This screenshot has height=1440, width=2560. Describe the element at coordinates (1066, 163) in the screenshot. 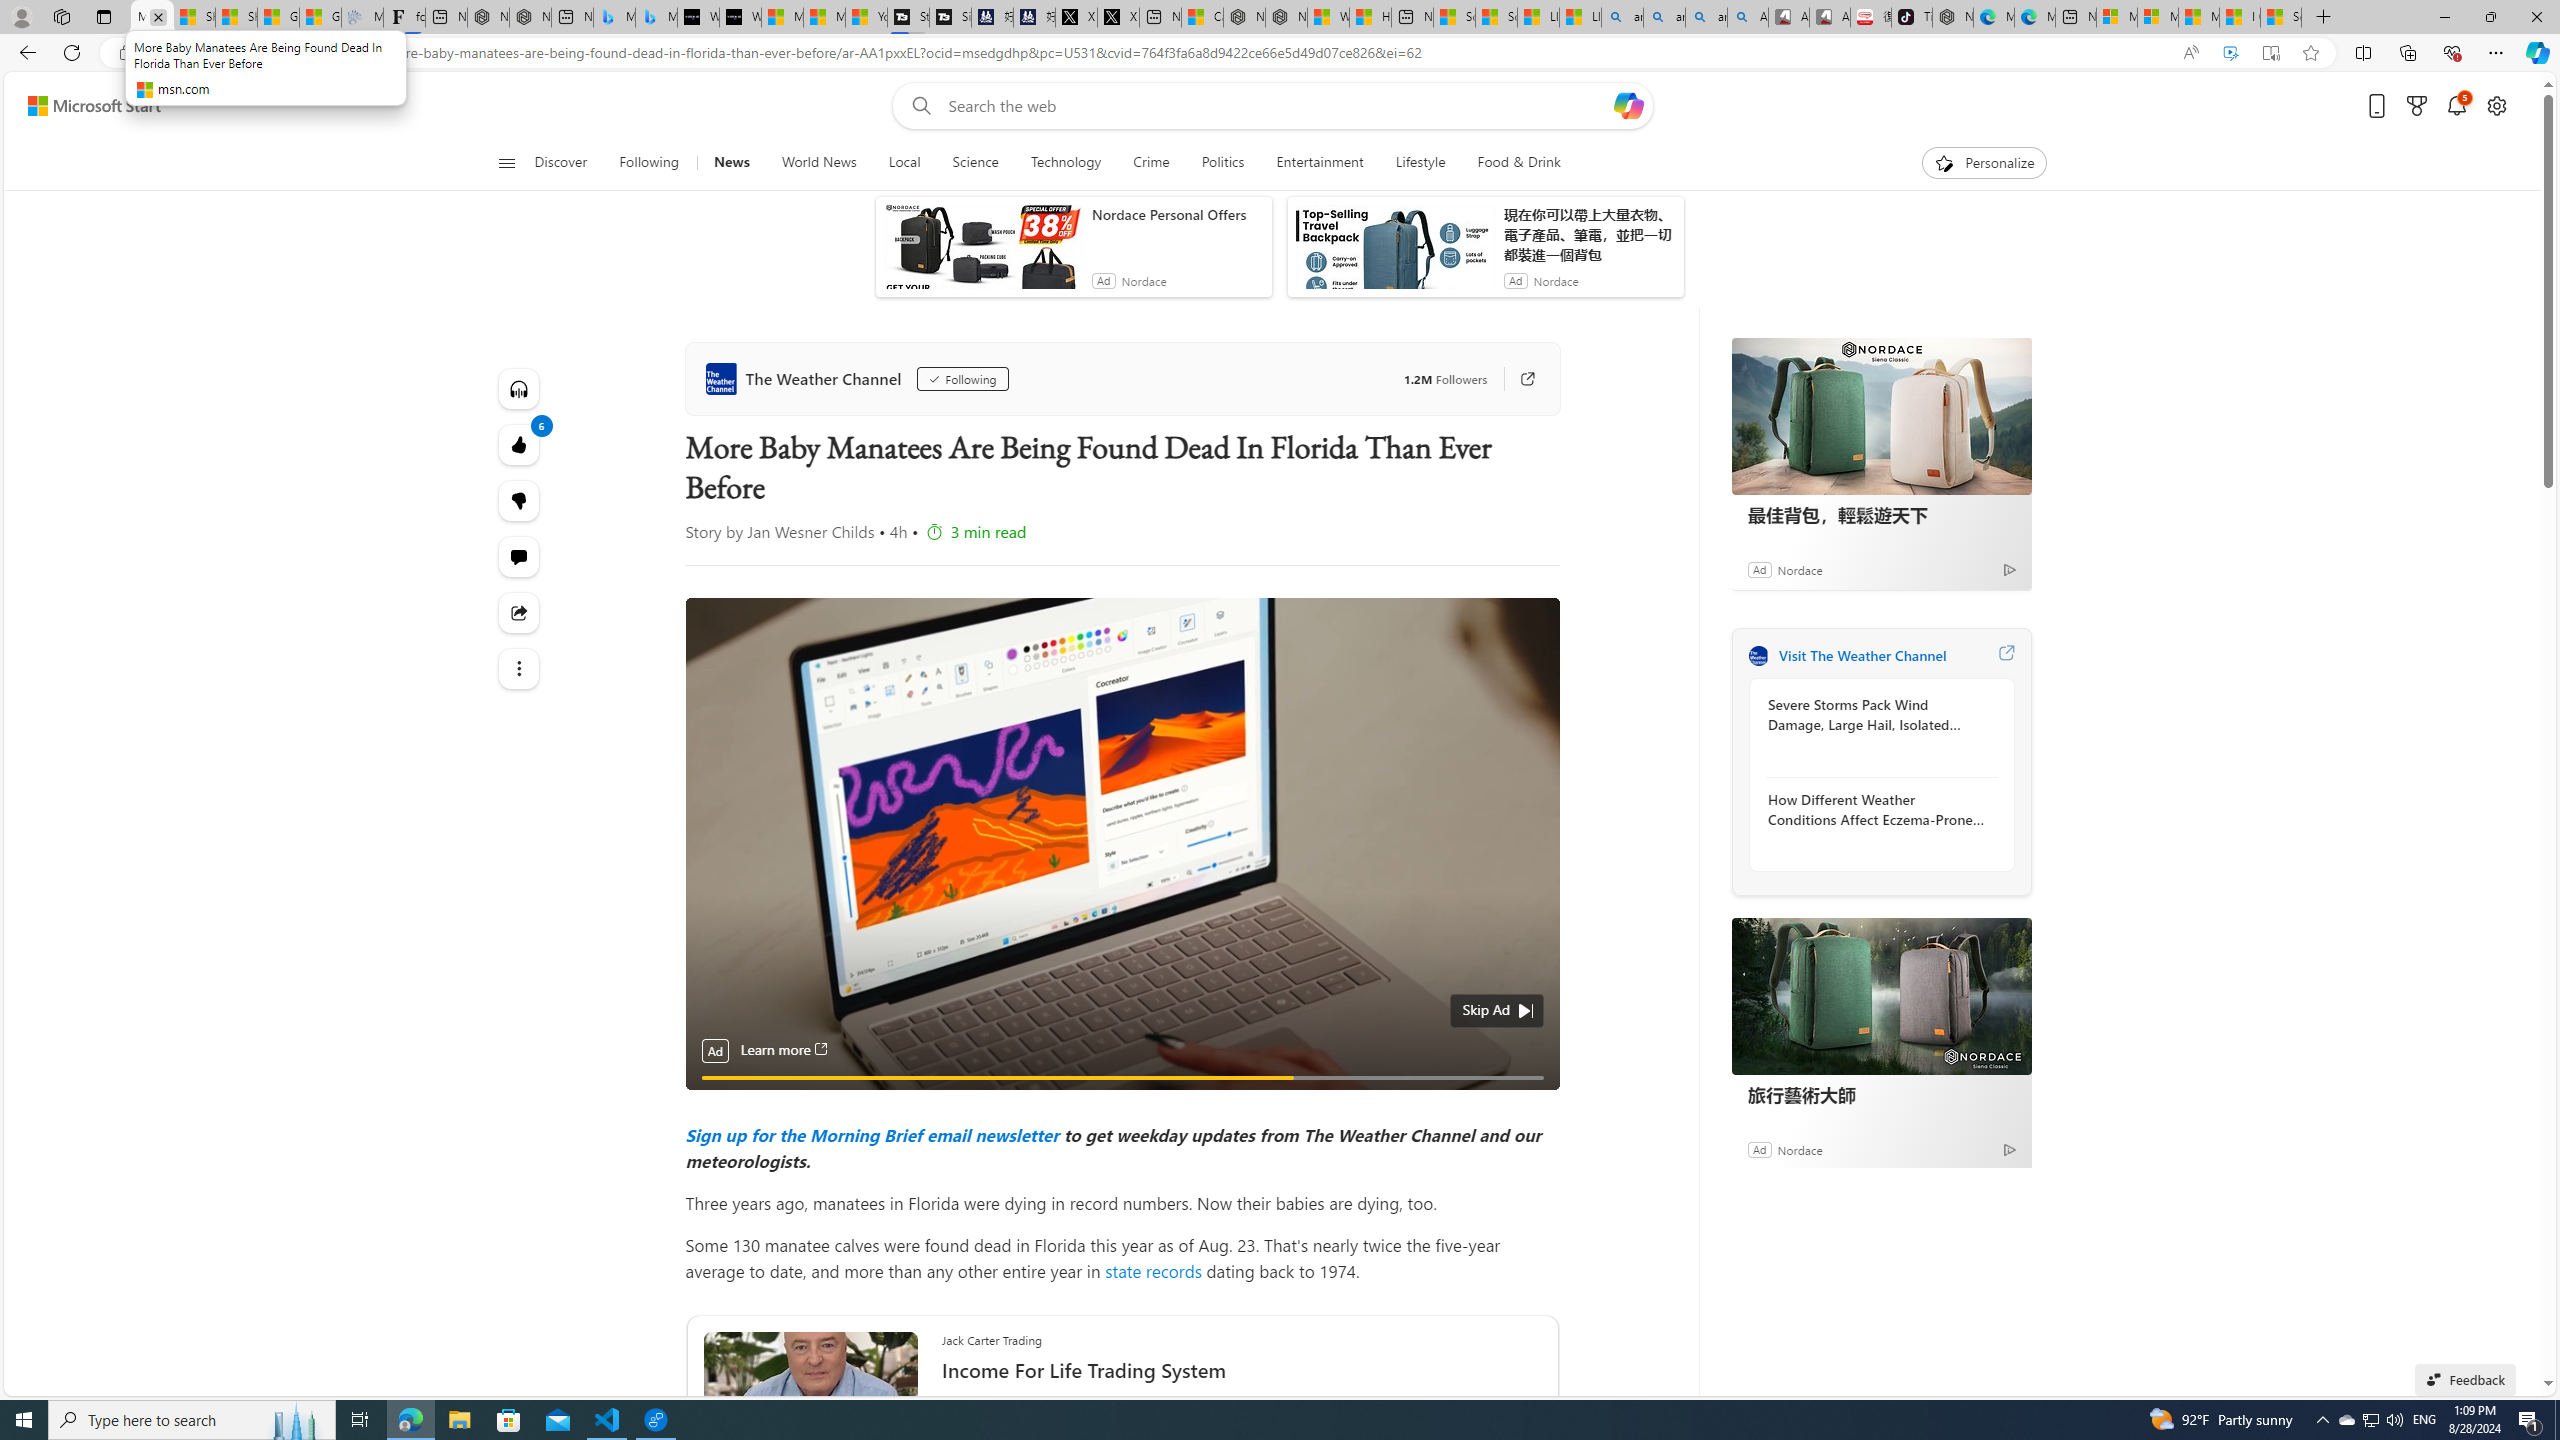

I see `Technology` at that location.